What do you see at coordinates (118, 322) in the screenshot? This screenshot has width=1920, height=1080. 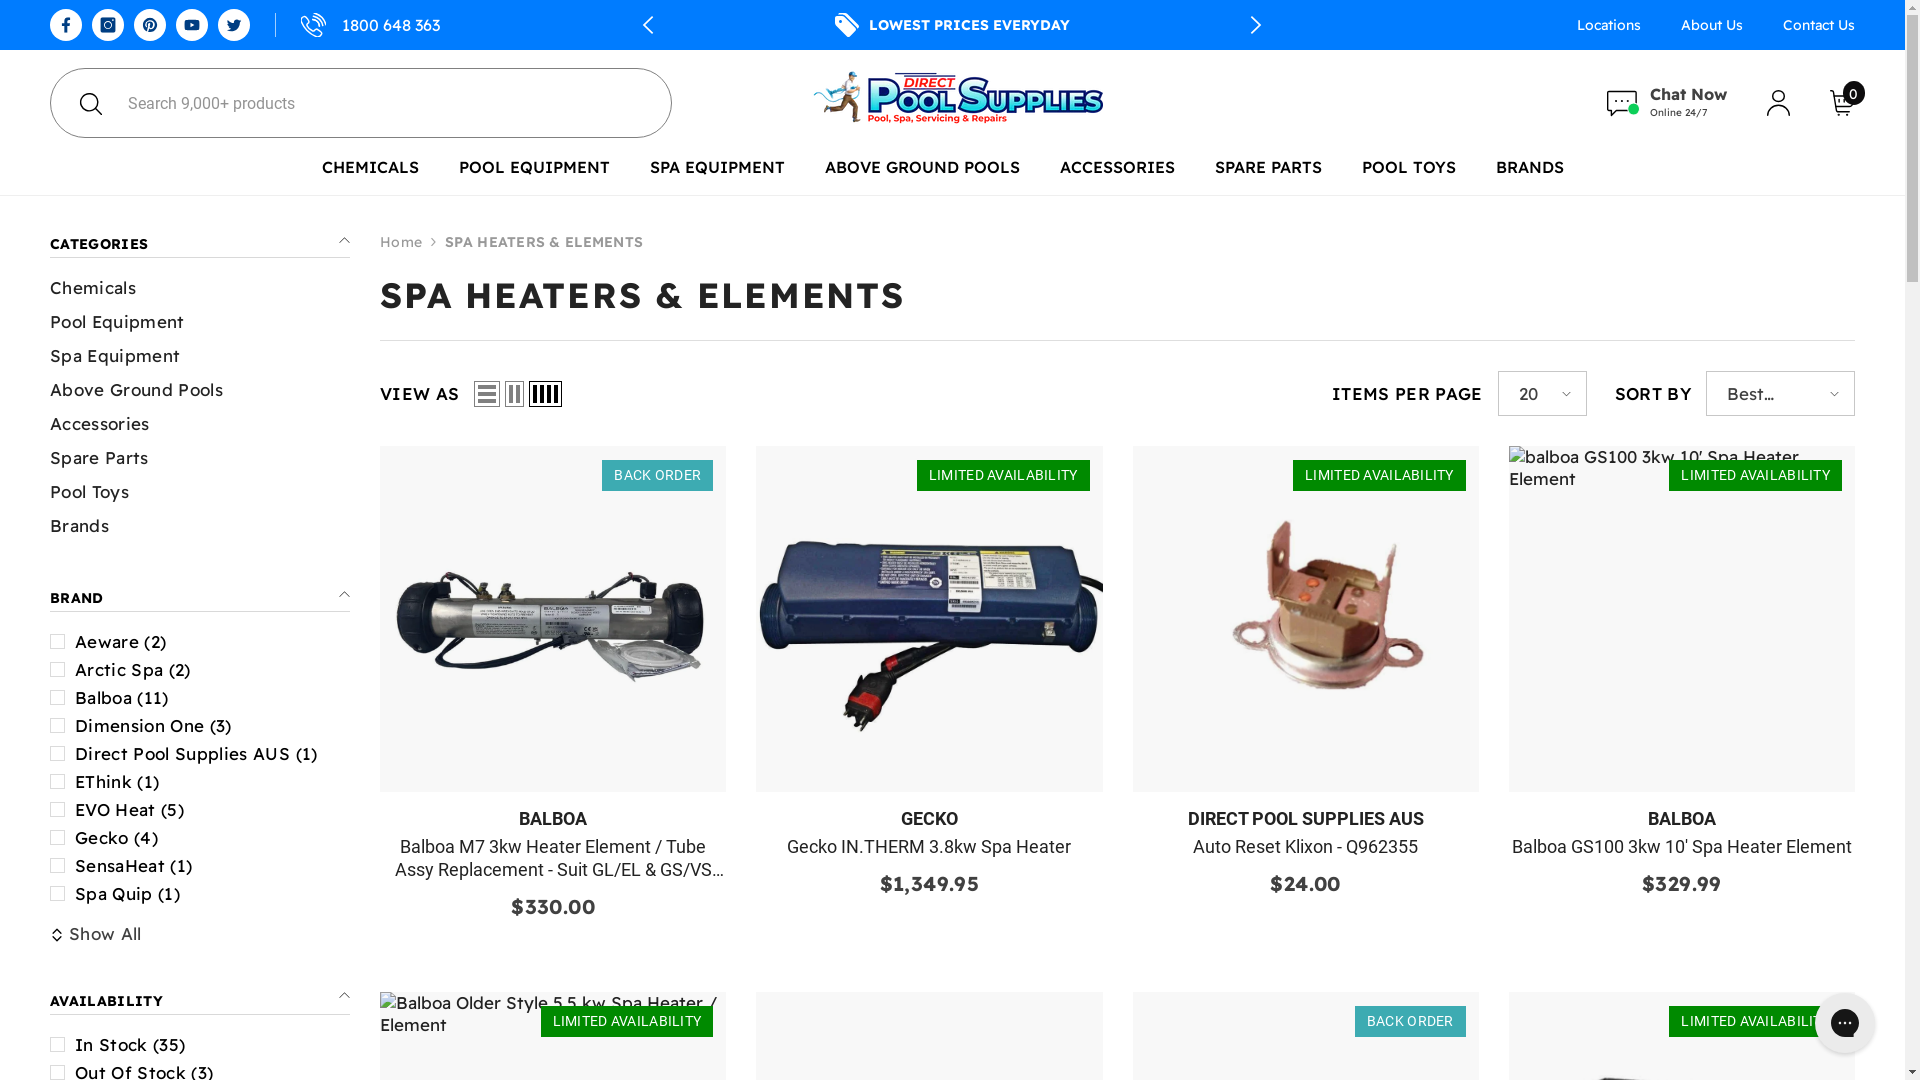 I see `Pool Equipment` at bounding box center [118, 322].